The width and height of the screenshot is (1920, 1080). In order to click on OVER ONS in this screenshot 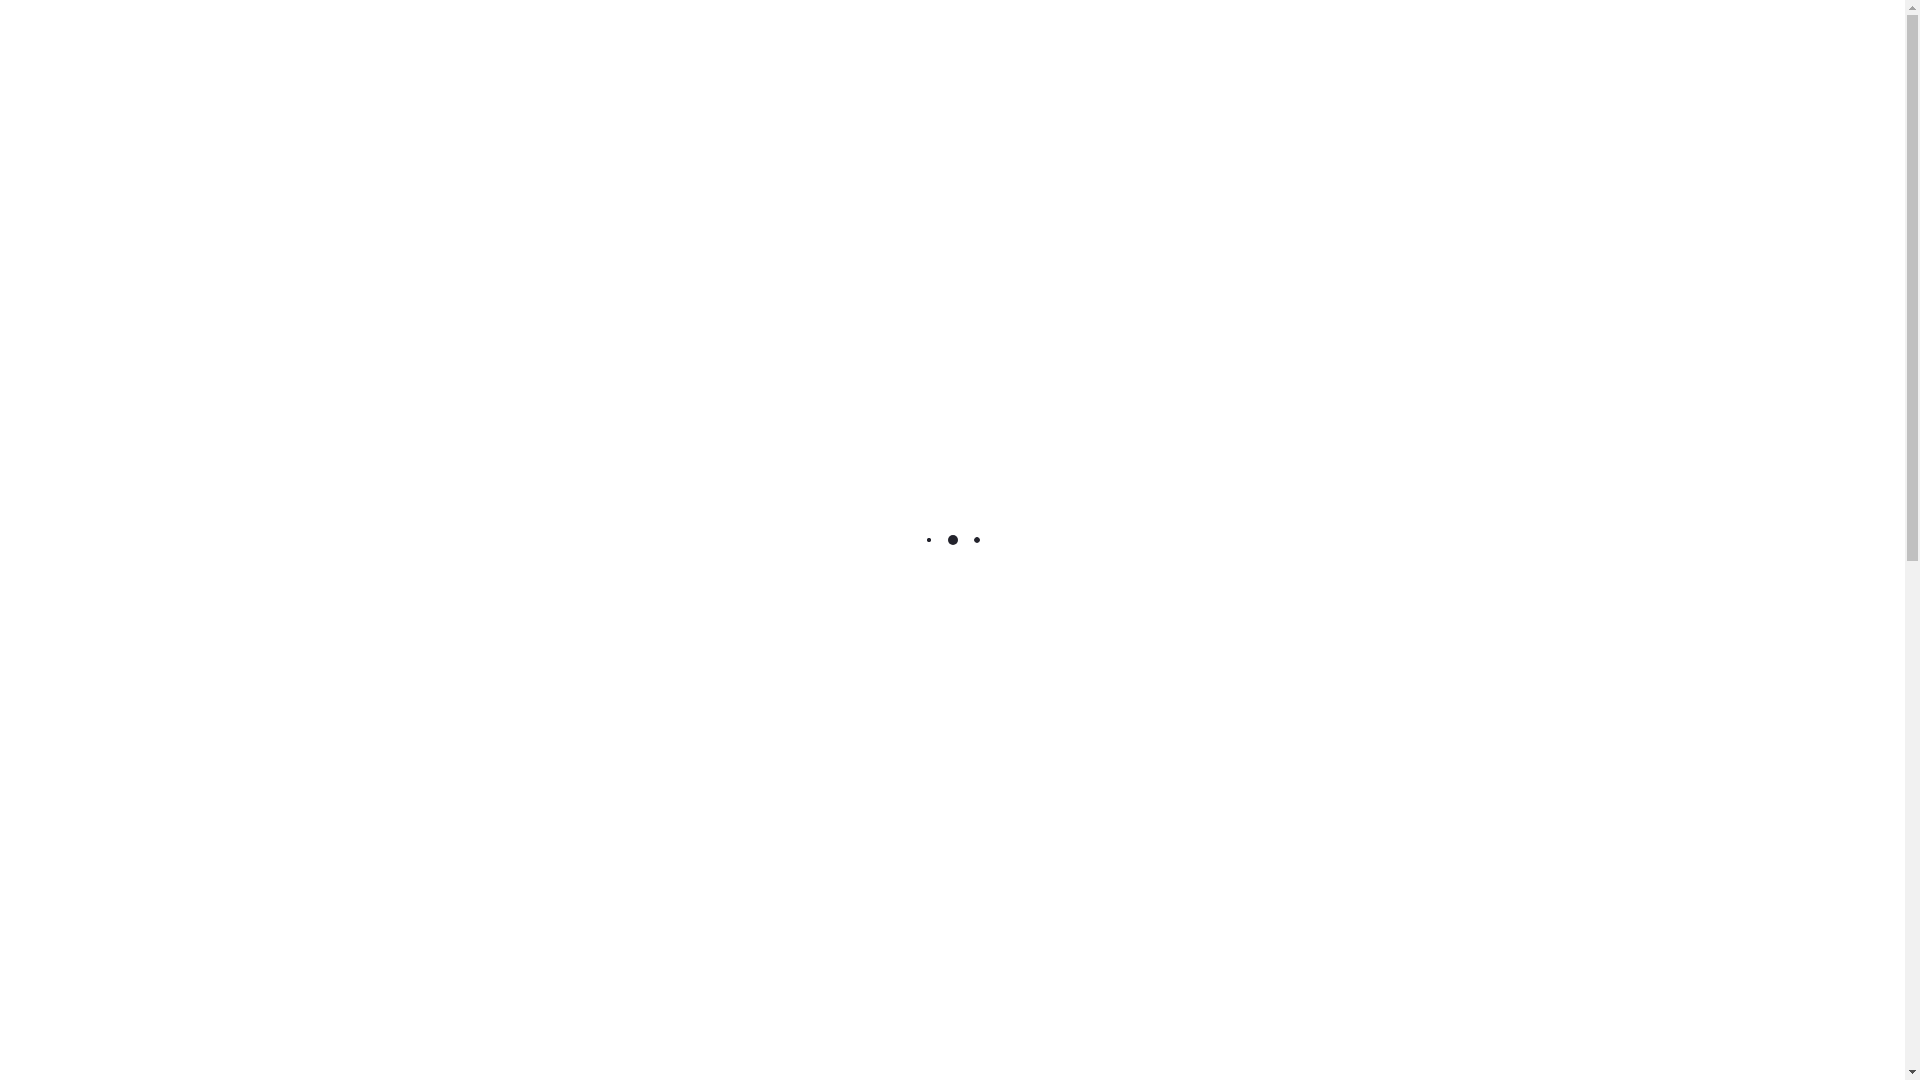, I will do `click(339, 61)`.